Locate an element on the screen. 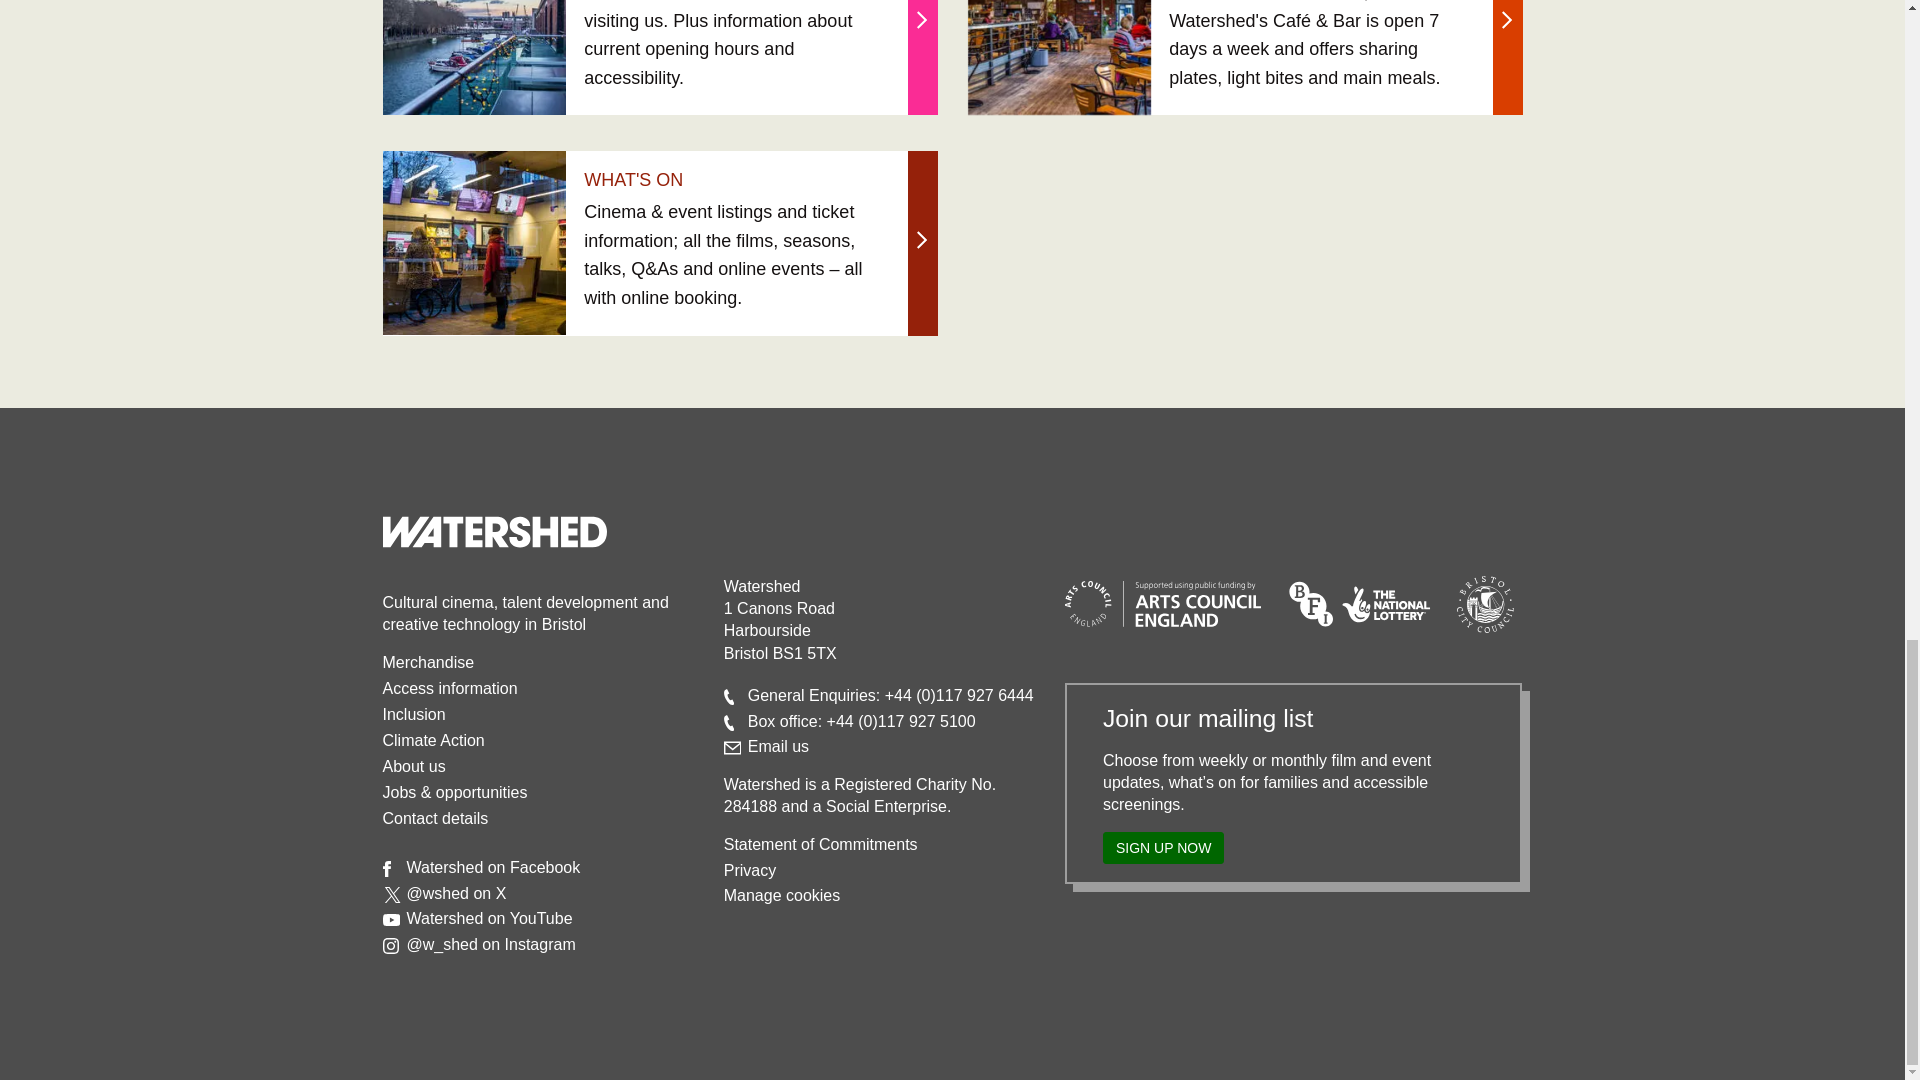  Watershed on YouTube is located at coordinates (488, 918).